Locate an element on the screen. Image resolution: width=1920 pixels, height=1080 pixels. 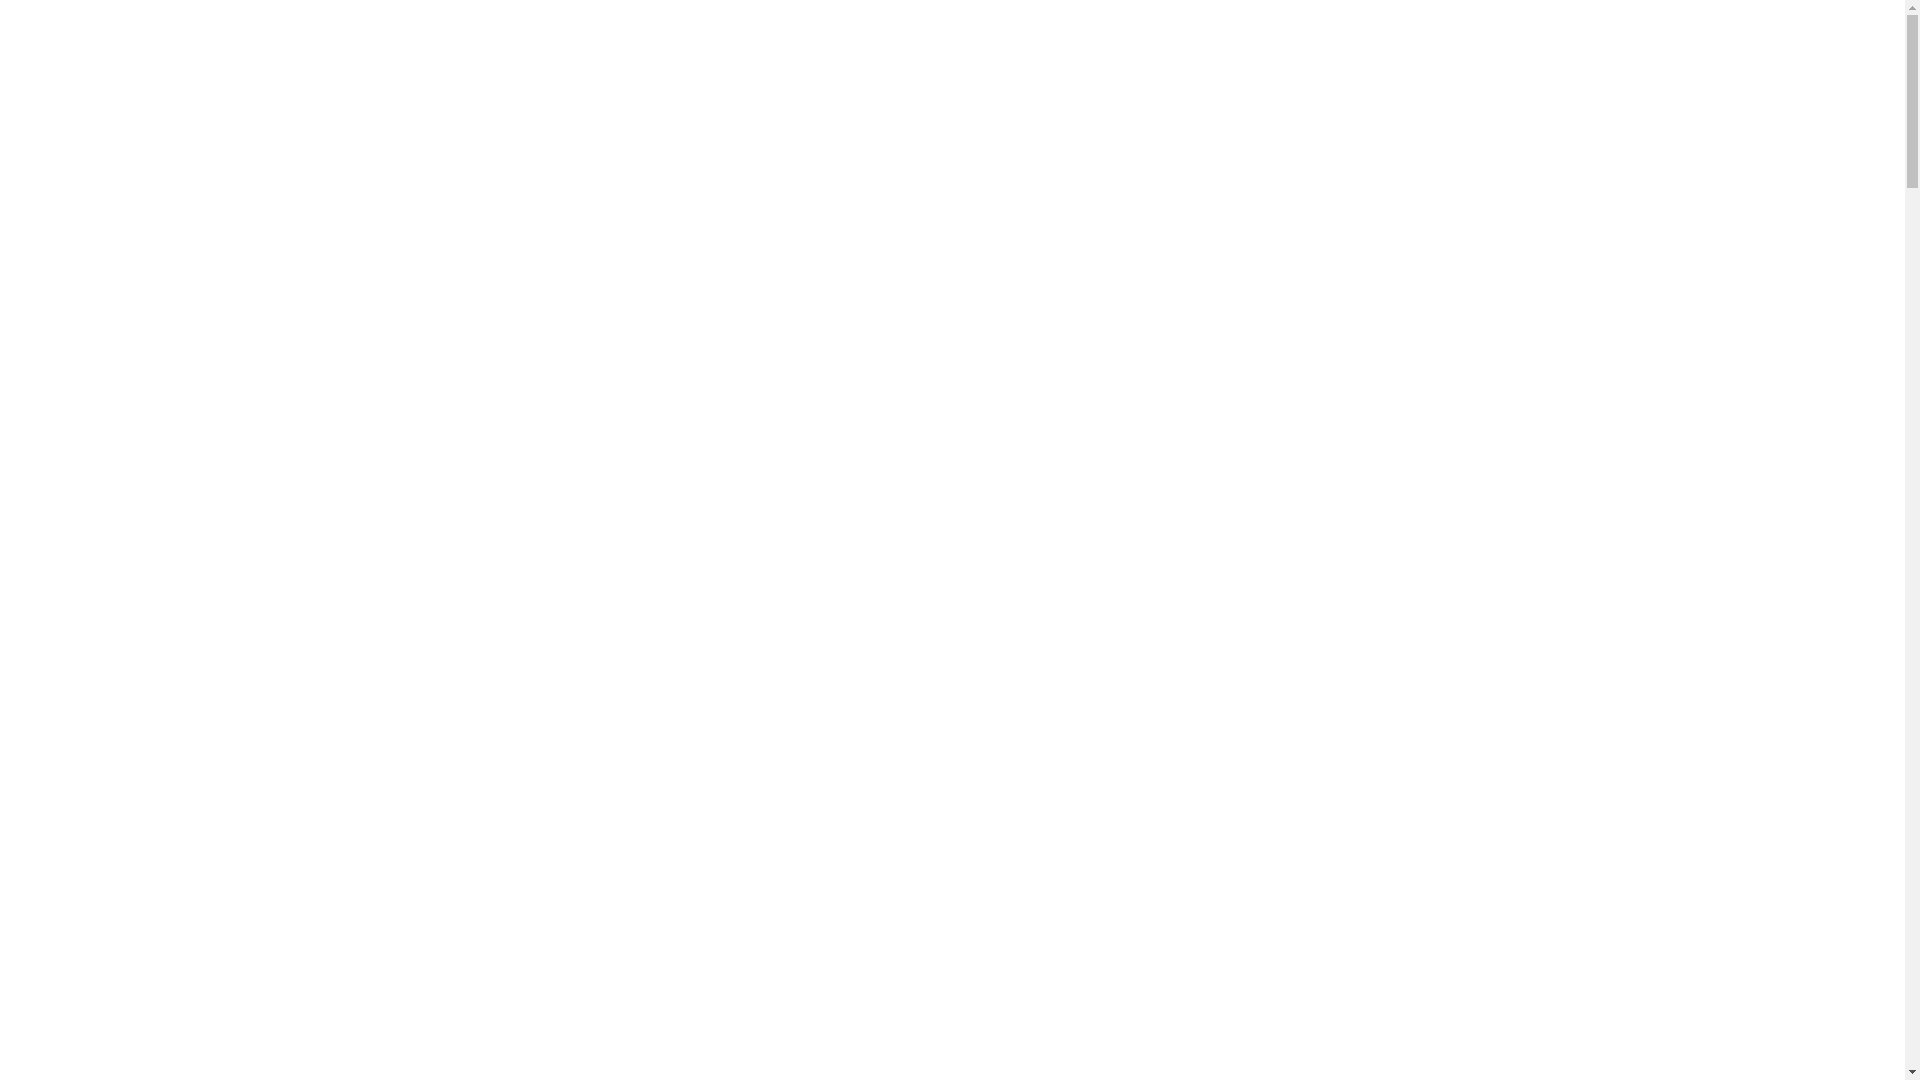
Galerie is located at coordinates (1270, 42).